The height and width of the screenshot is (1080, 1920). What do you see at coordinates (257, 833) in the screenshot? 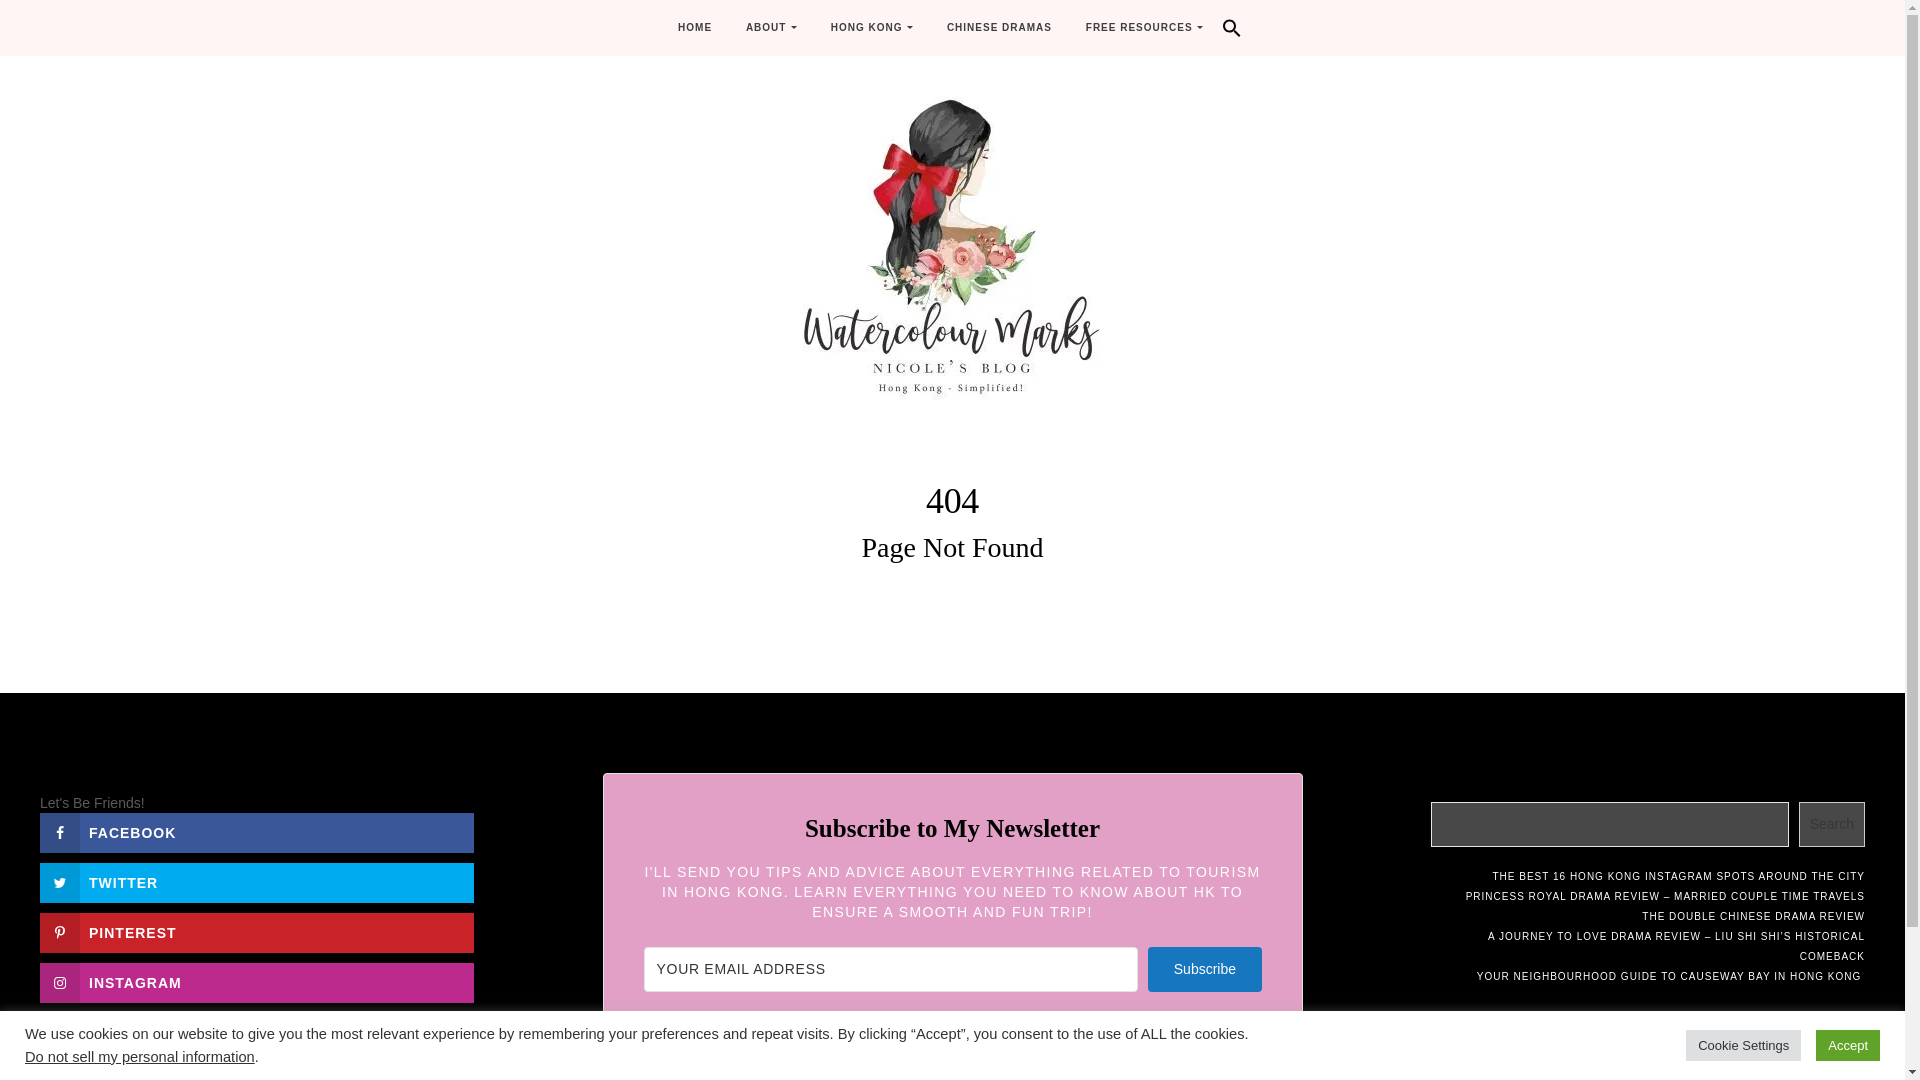
I see `Follow on Facebook` at bounding box center [257, 833].